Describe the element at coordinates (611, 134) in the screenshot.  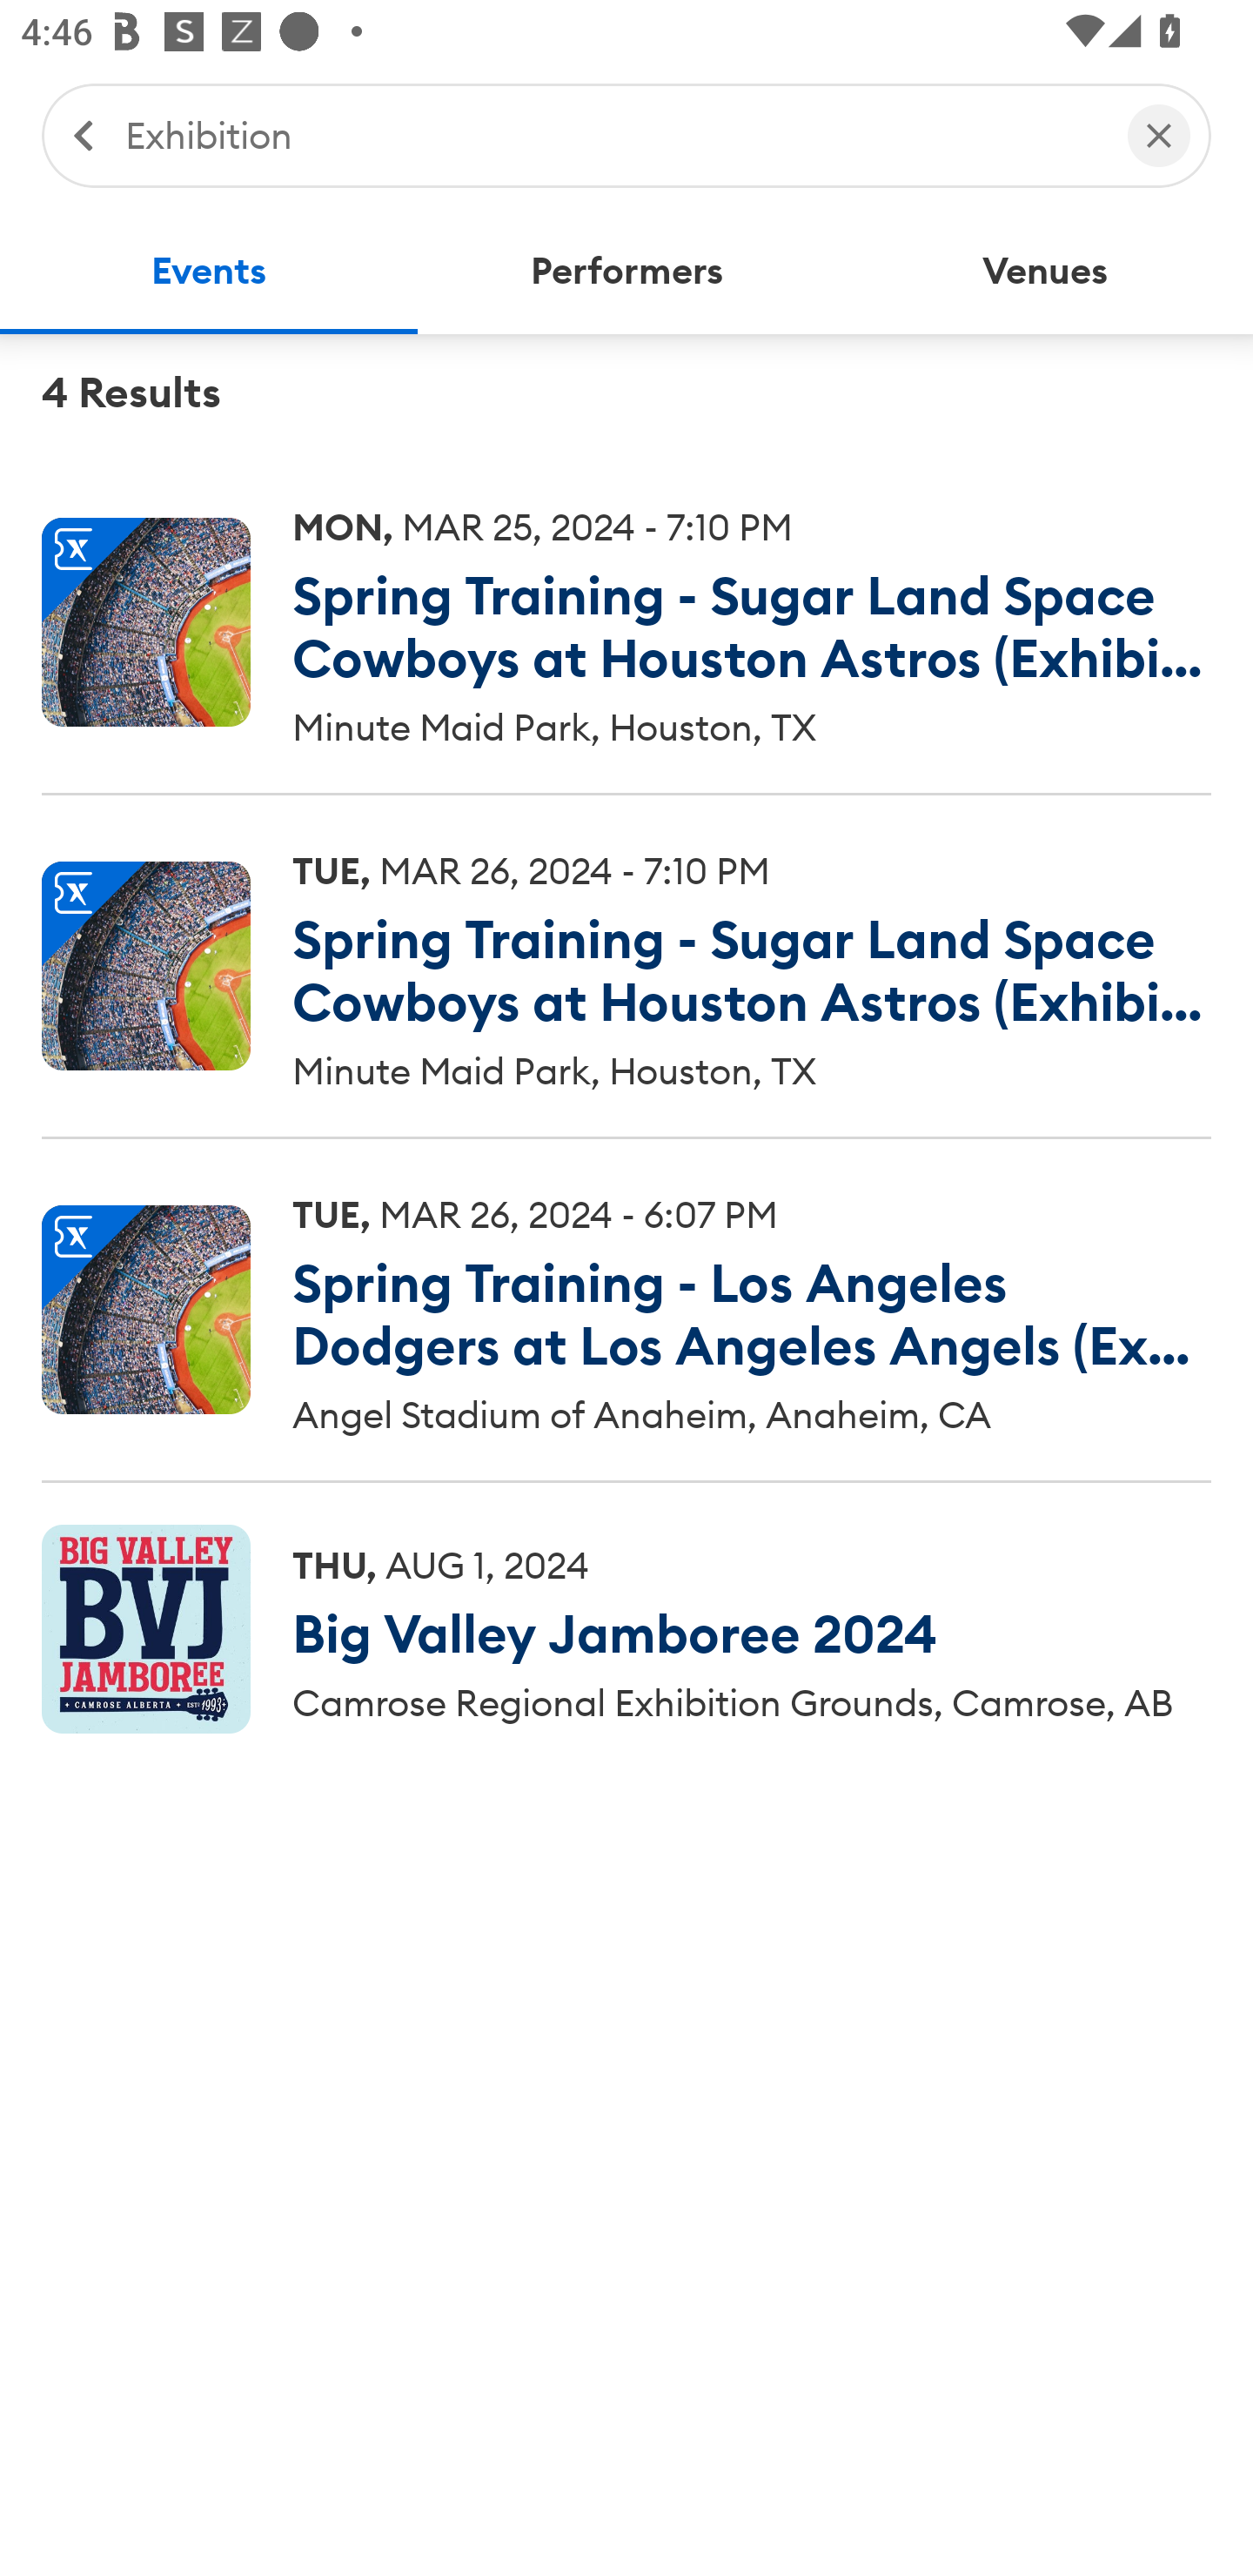
I see `Exhibition` at that location.